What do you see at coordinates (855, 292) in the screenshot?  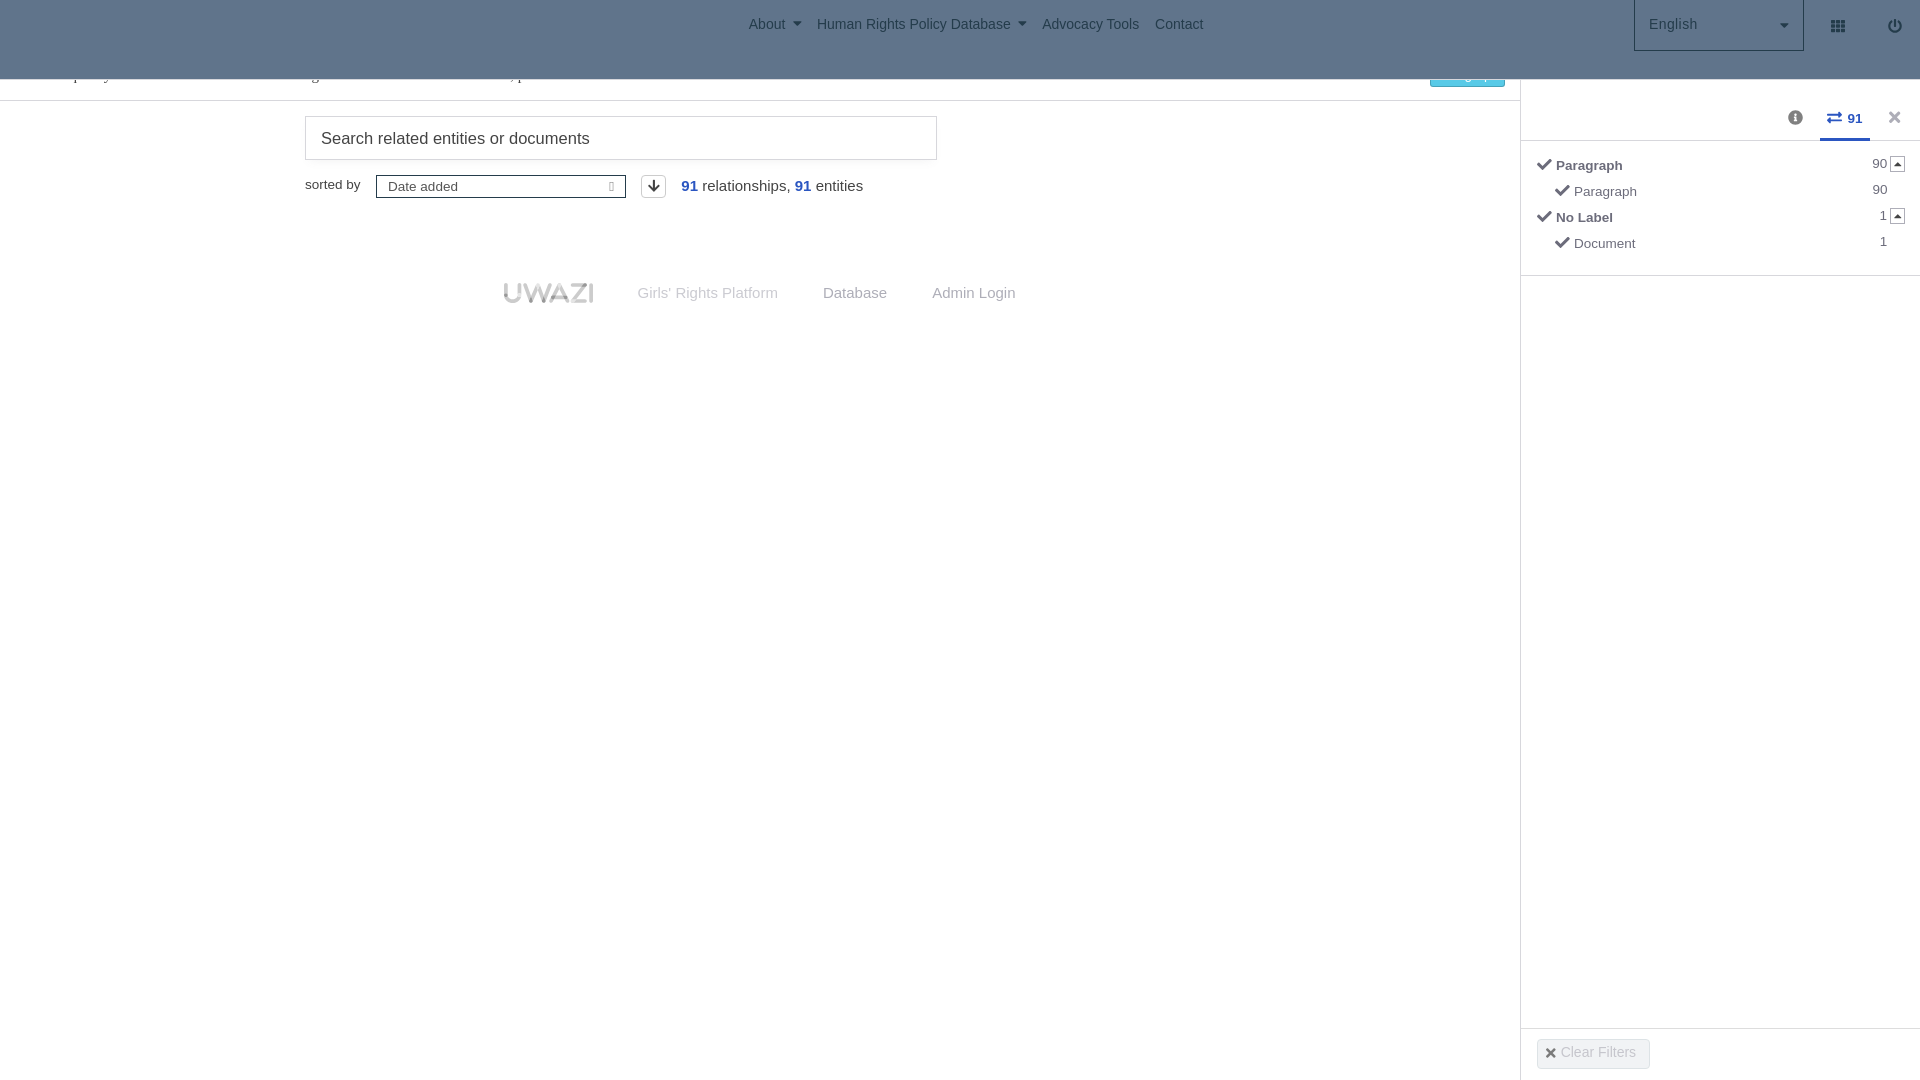 I see `Database` at bounding box center [855, 292].